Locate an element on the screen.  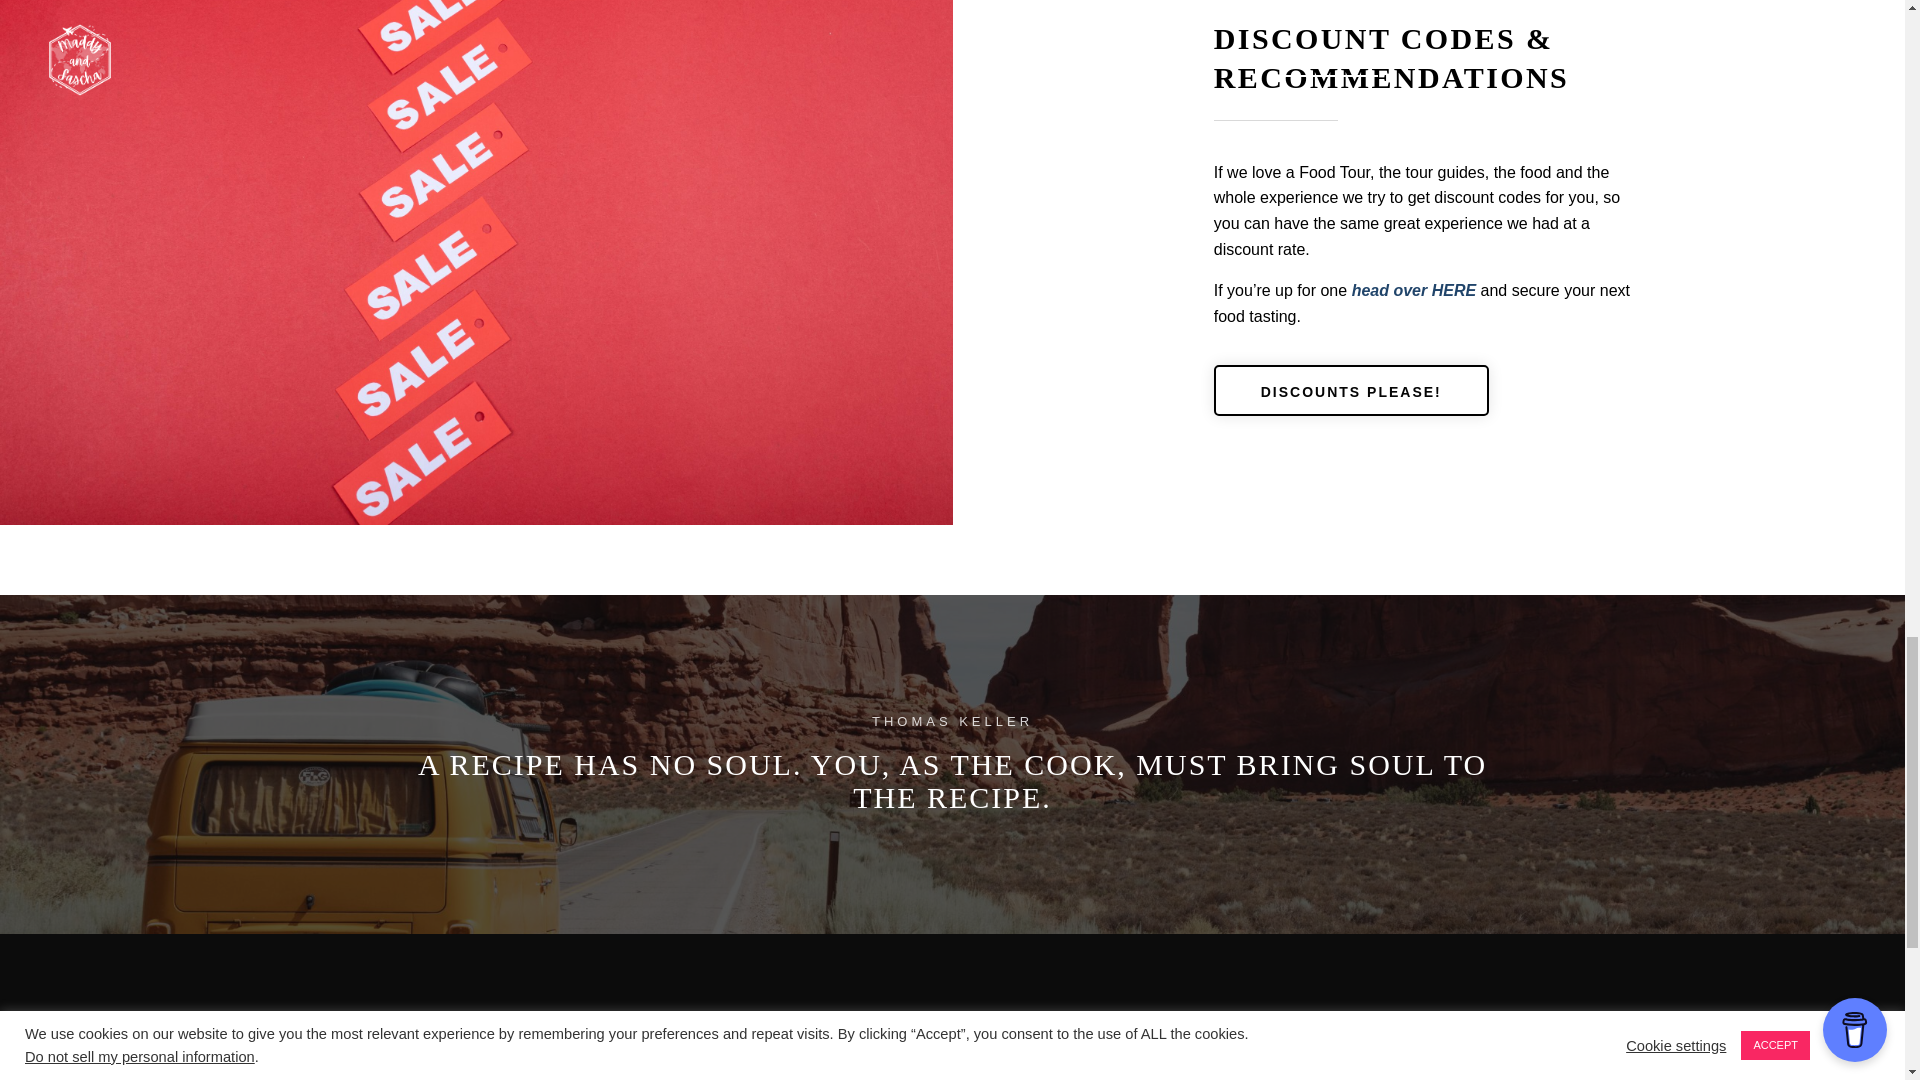
About us is located at coordinates (1350, 1062).